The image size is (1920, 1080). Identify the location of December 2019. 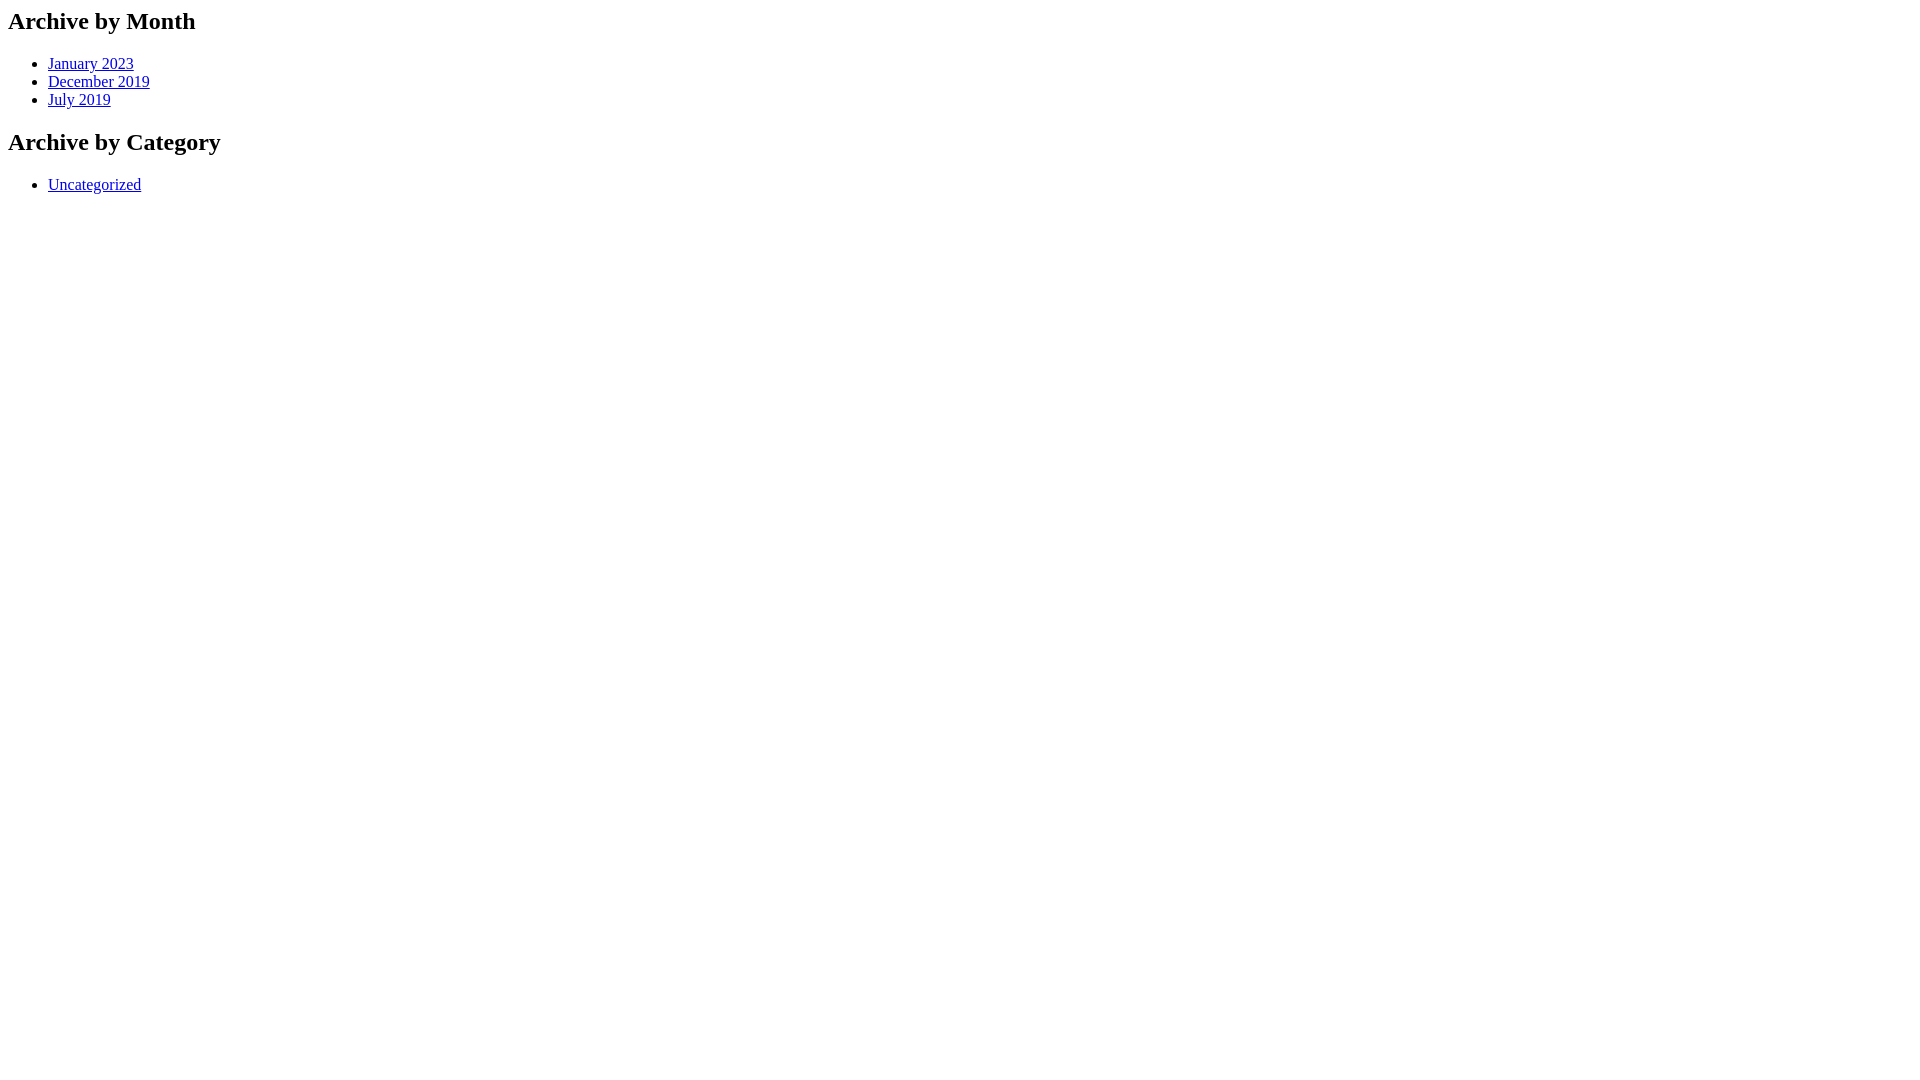
(99, 82).